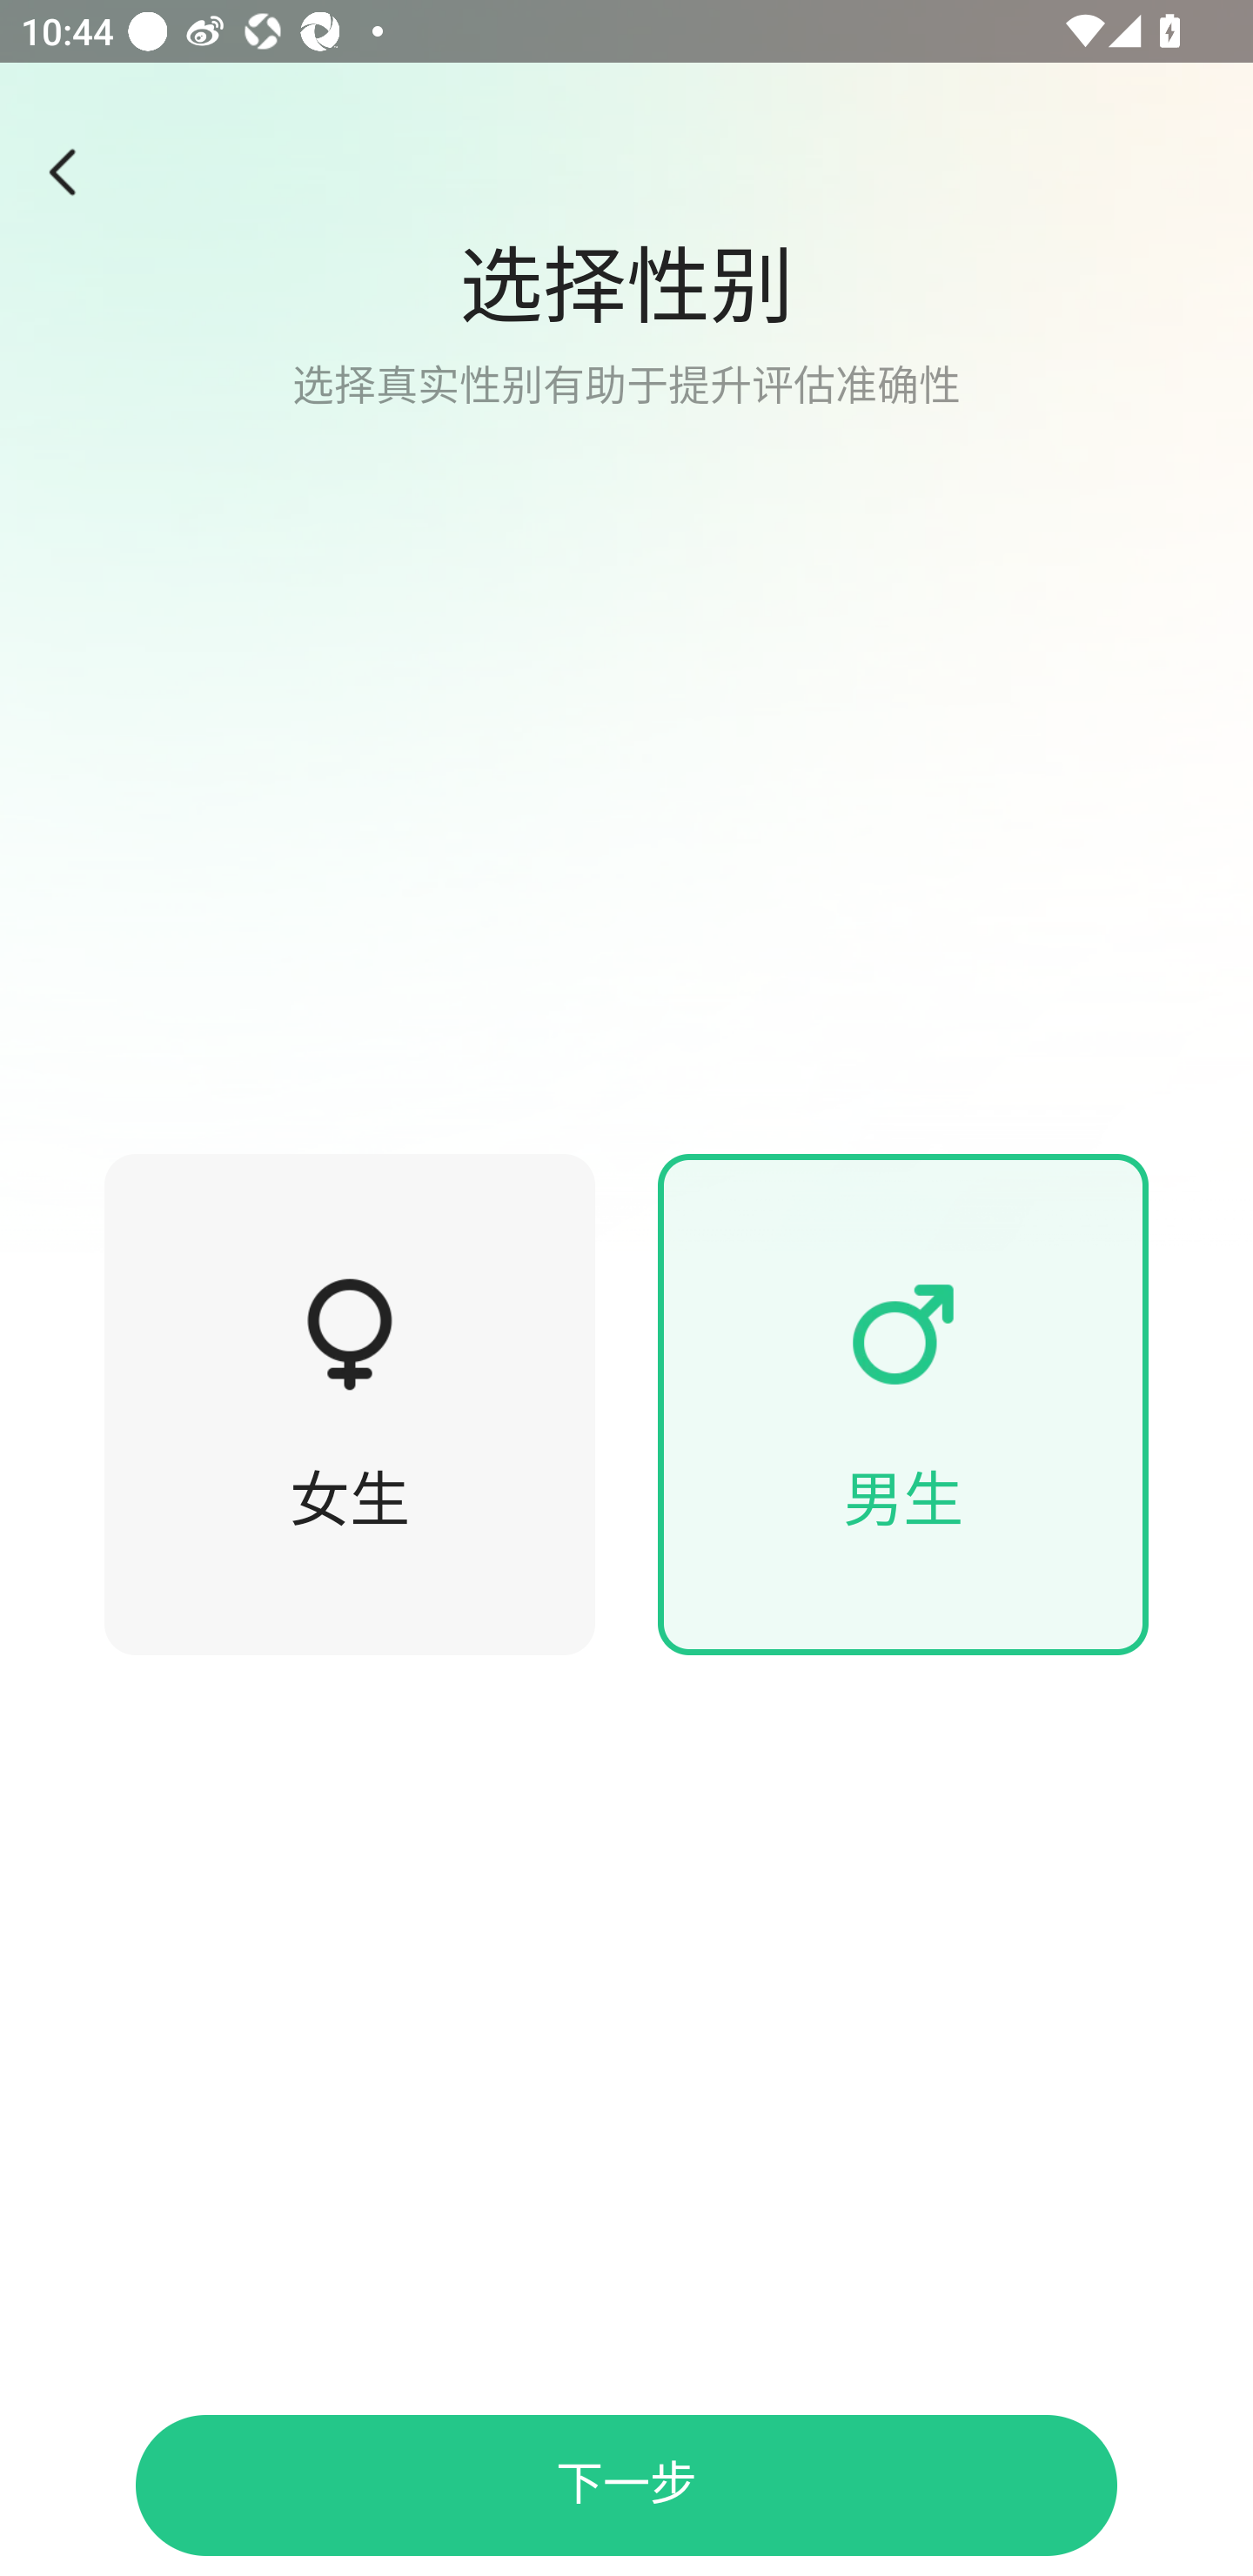  I want to click on 1 女生, so click(350, 1405).